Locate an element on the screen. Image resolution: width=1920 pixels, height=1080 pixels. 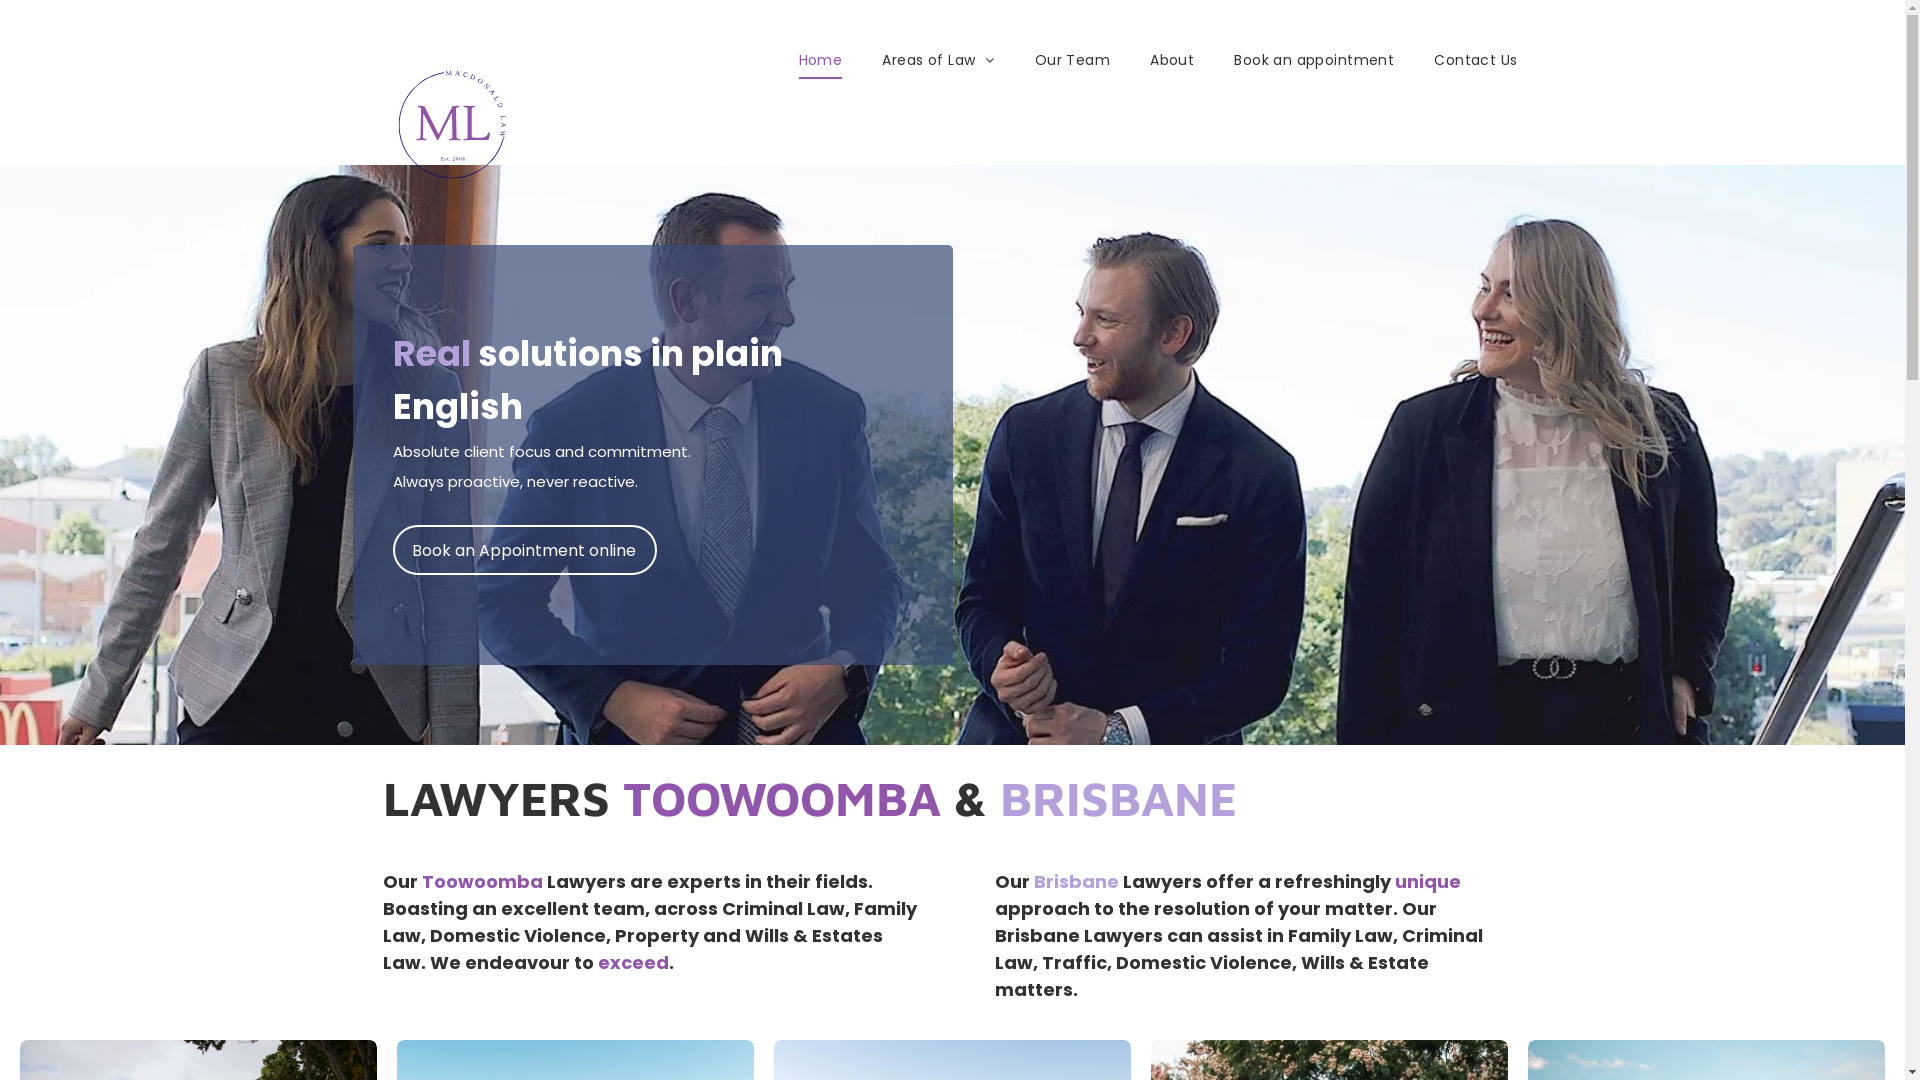
Book an appointment is located at coordinates (1314, 60).